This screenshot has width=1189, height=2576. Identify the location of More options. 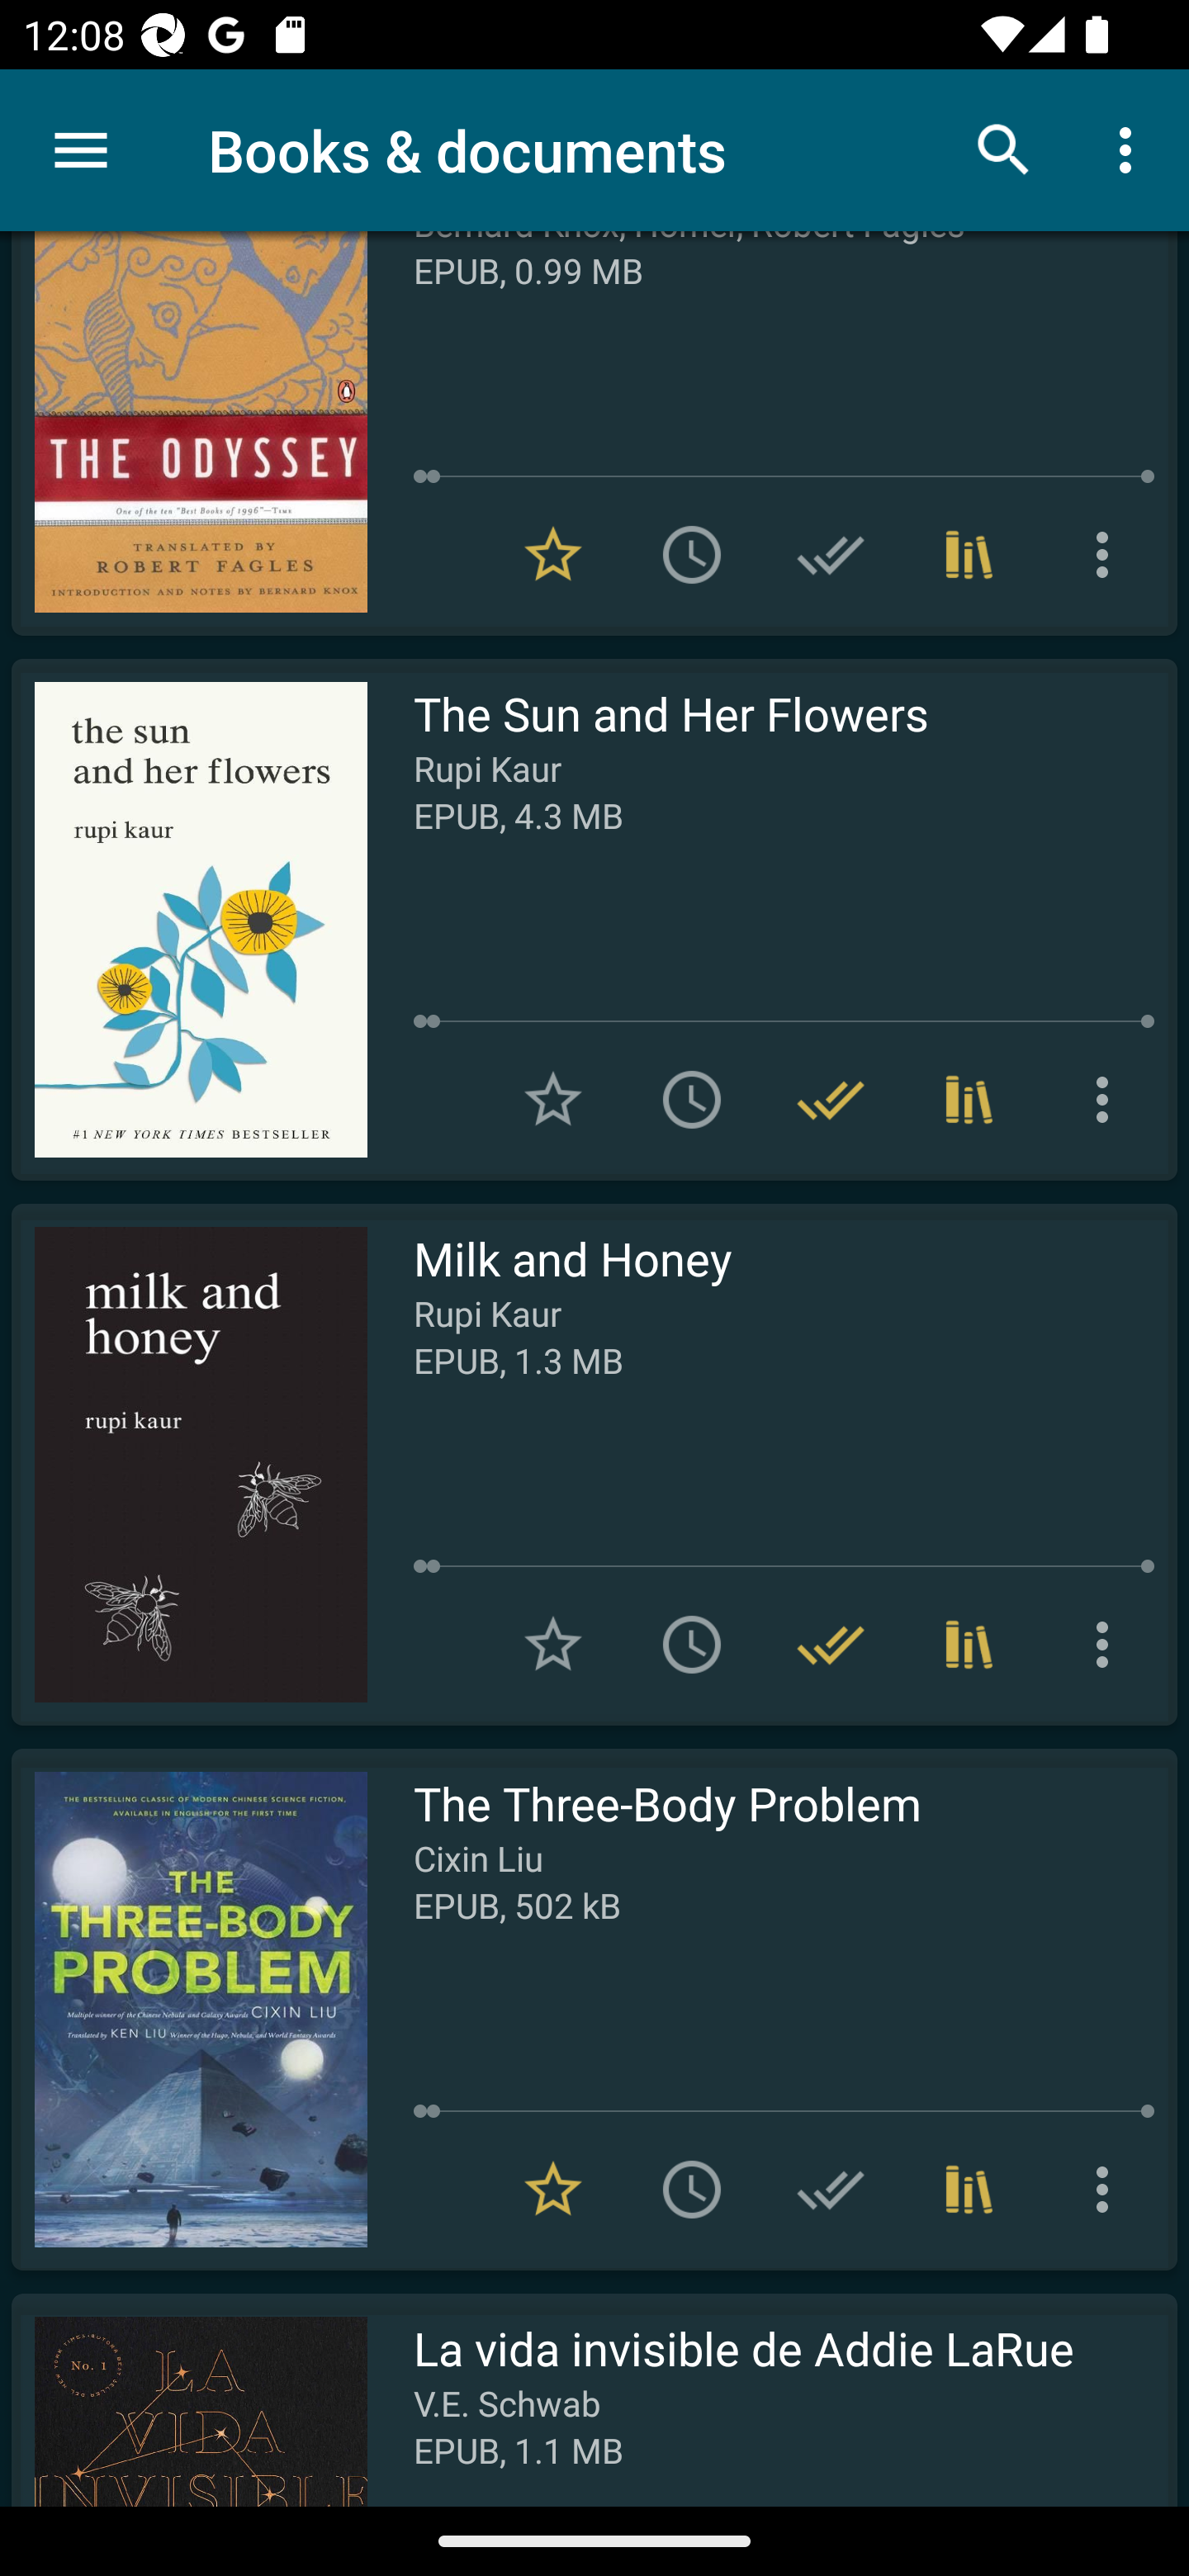
(1108, 553).